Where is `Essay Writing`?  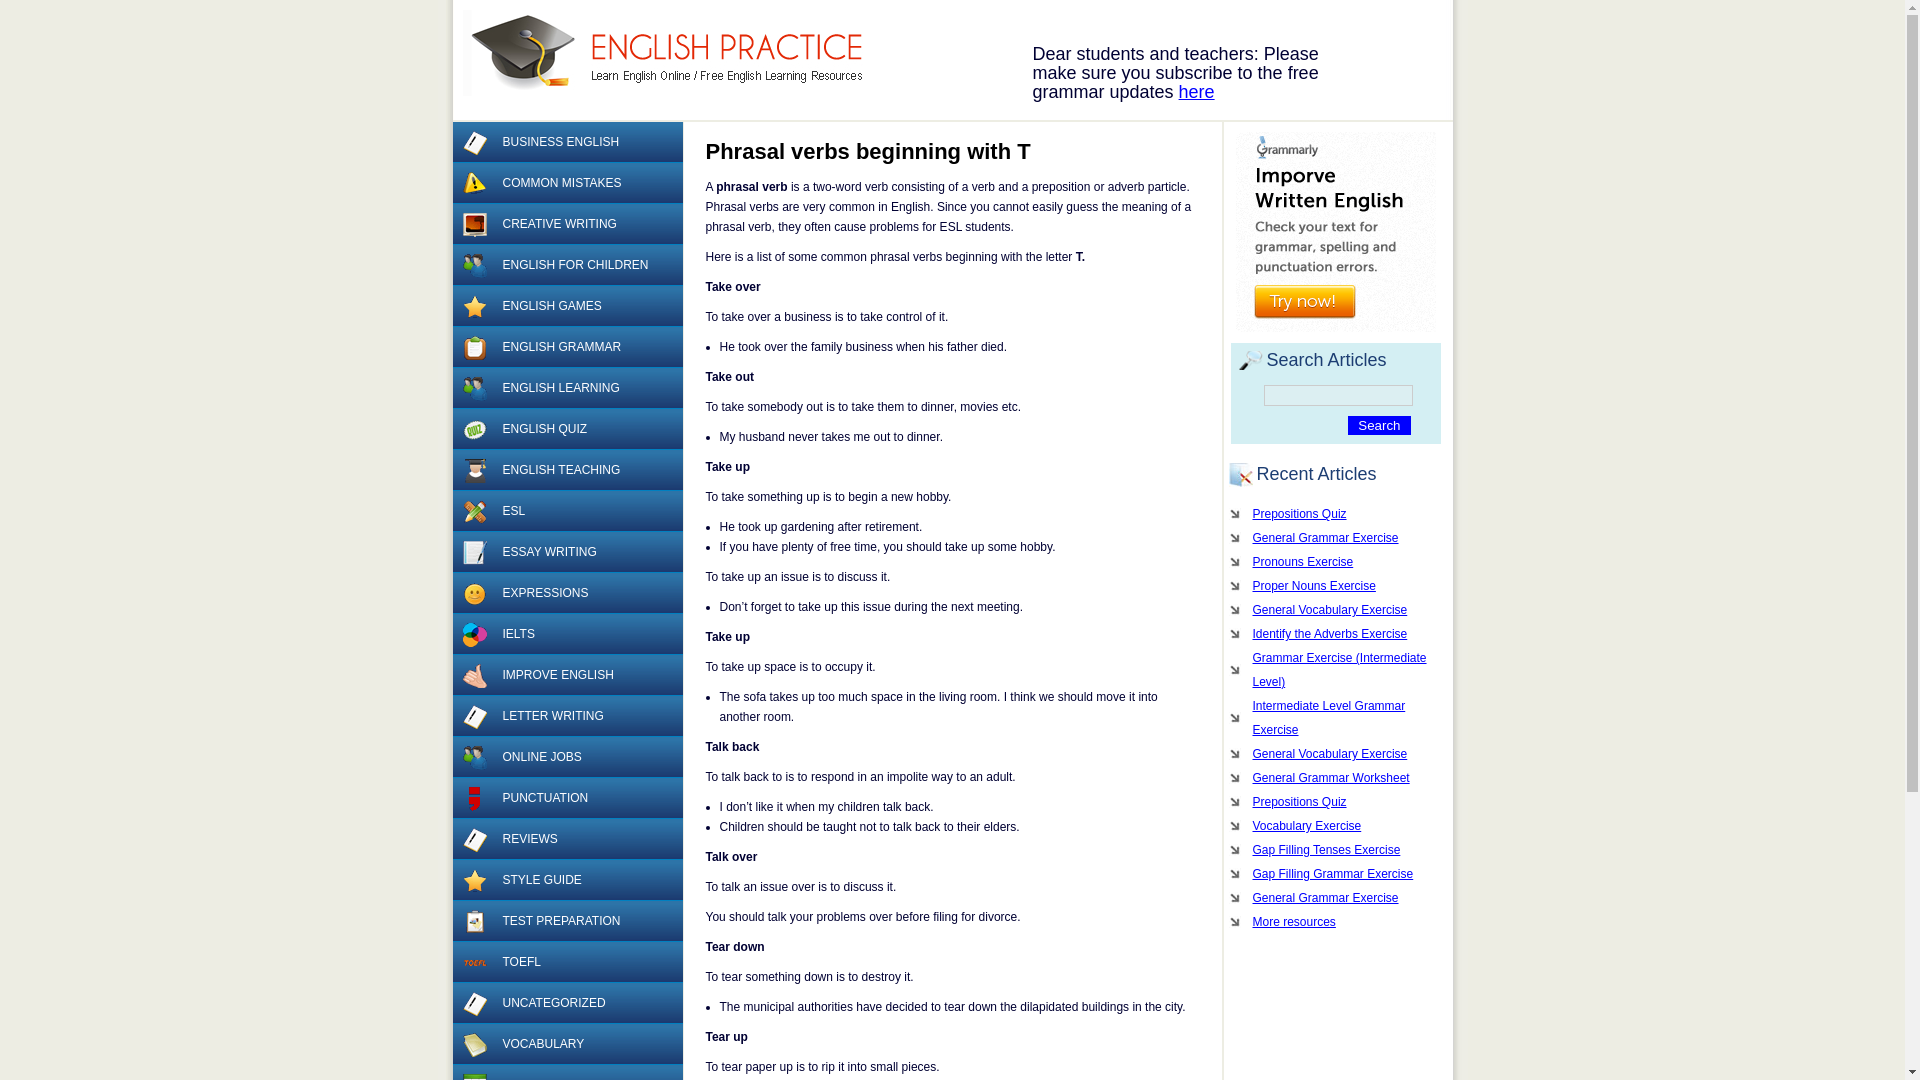
Essay Writing is located at coordinates (474, 552).